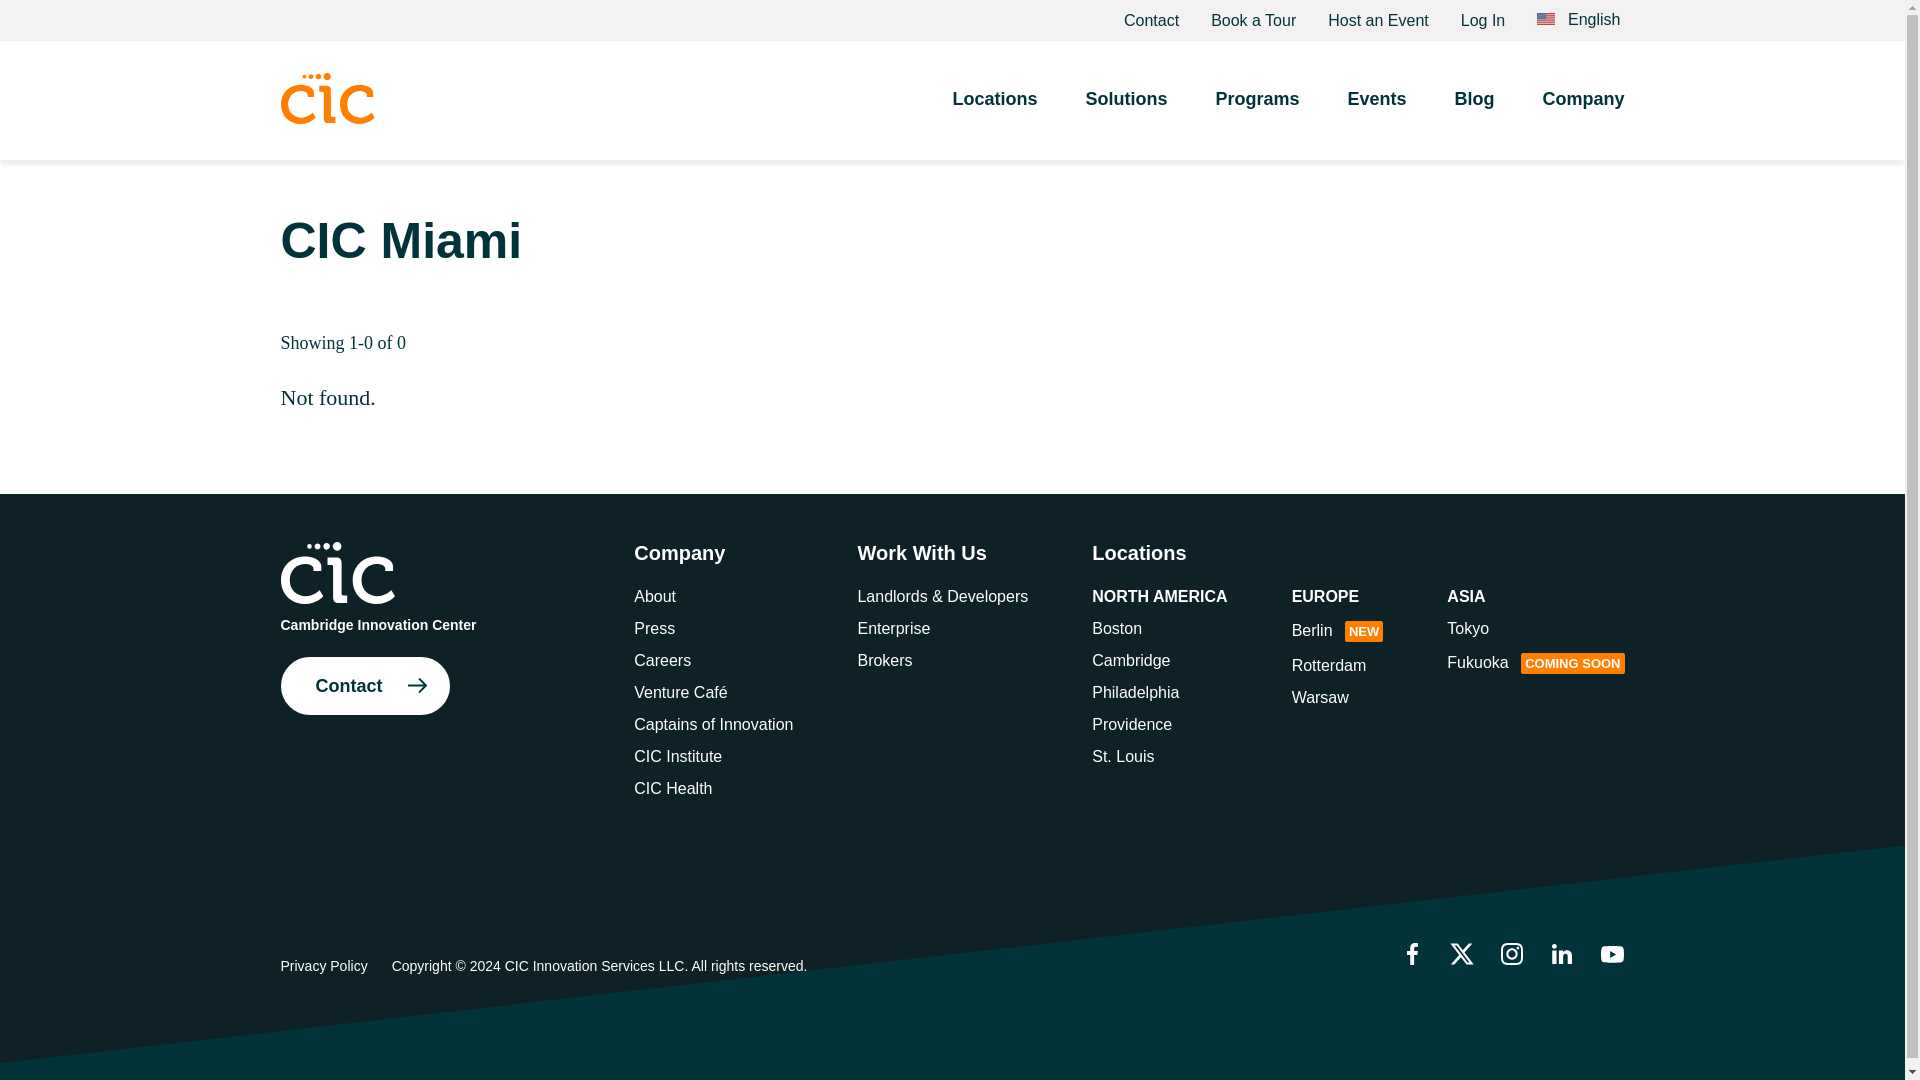  I want to click on Programs, so click(1257, 100).